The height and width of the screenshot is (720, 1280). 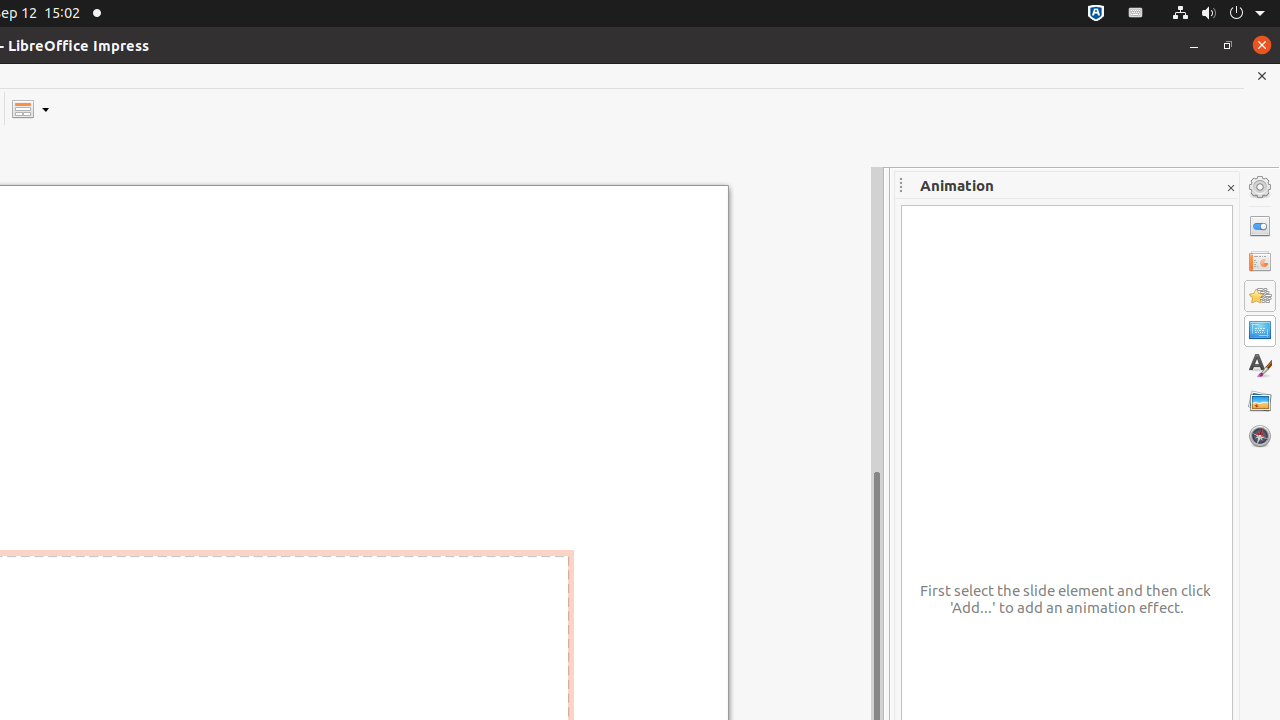 I want to click on :1.21/StatusNotifierItem, so click(x=1136, y=14).